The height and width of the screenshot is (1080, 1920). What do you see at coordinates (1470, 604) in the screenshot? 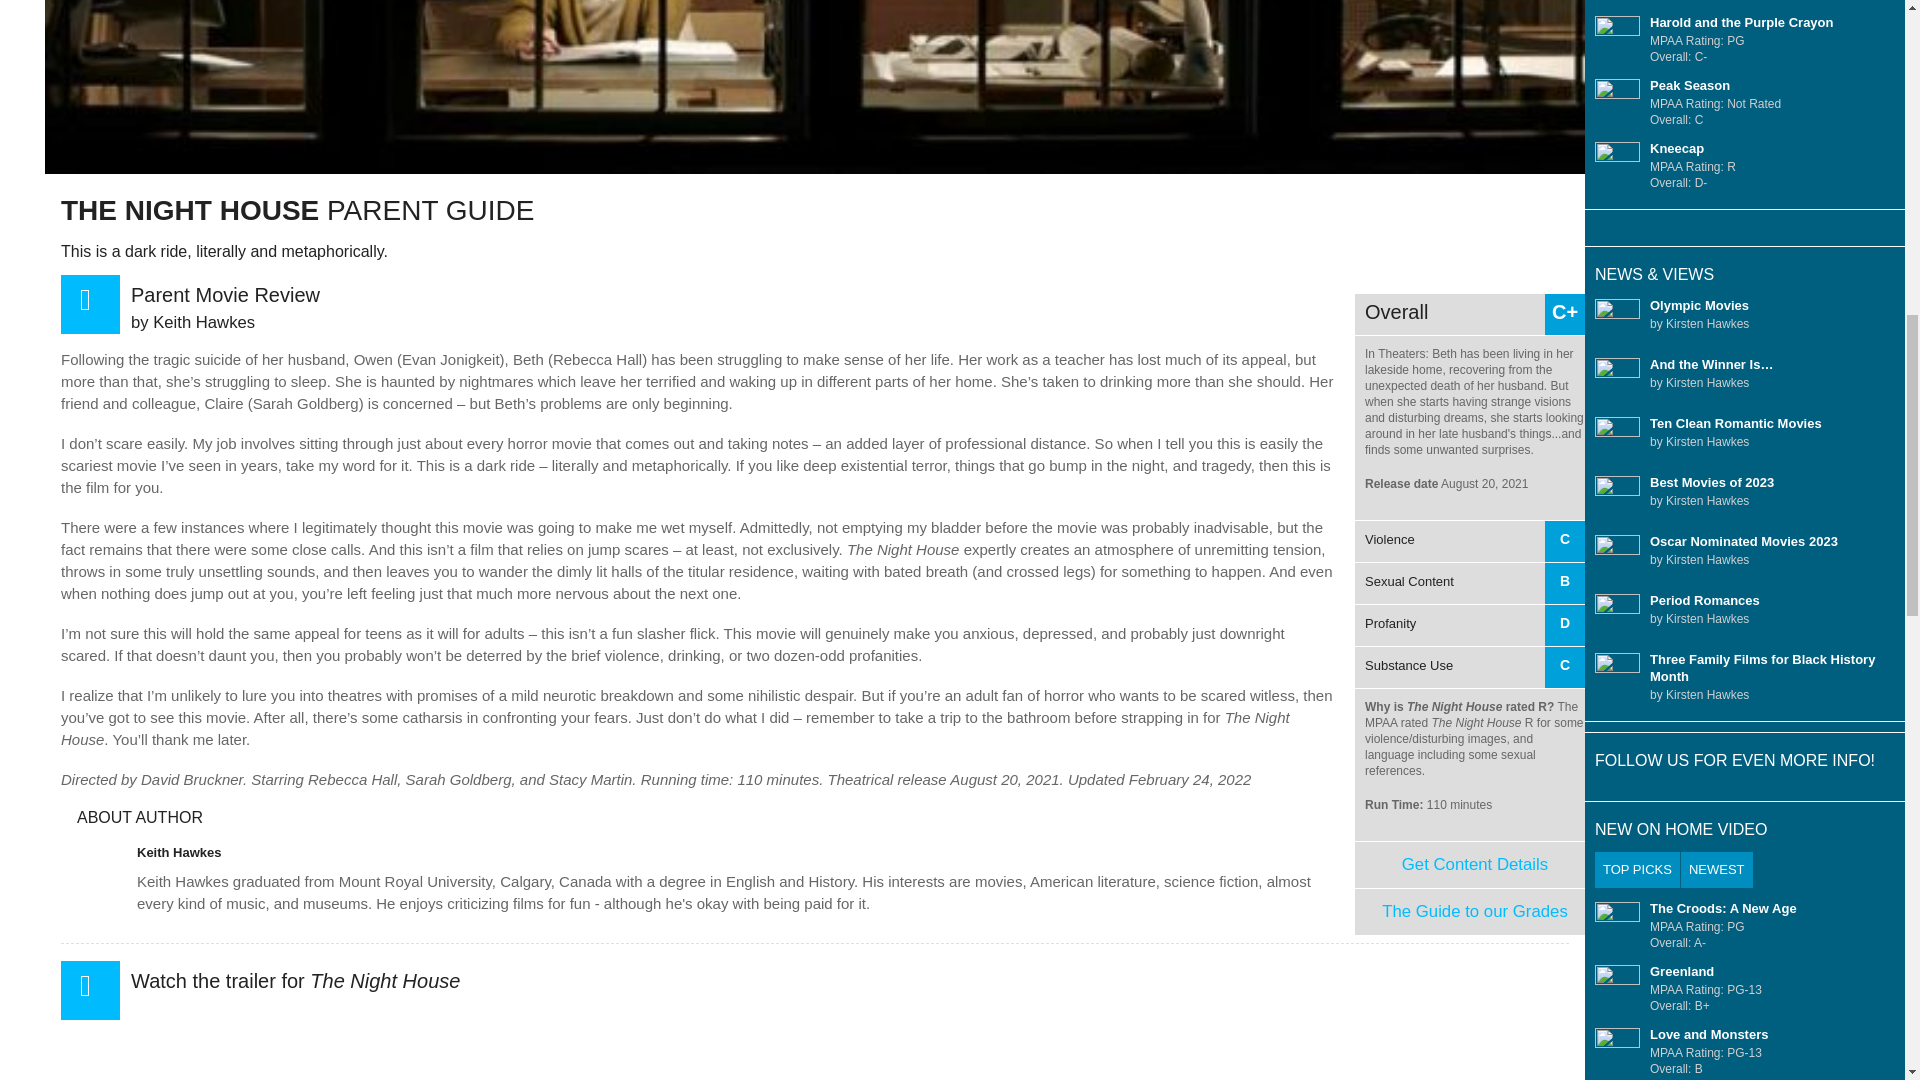
I see `Keith Hawkes` at bounding box center [1470, 604].